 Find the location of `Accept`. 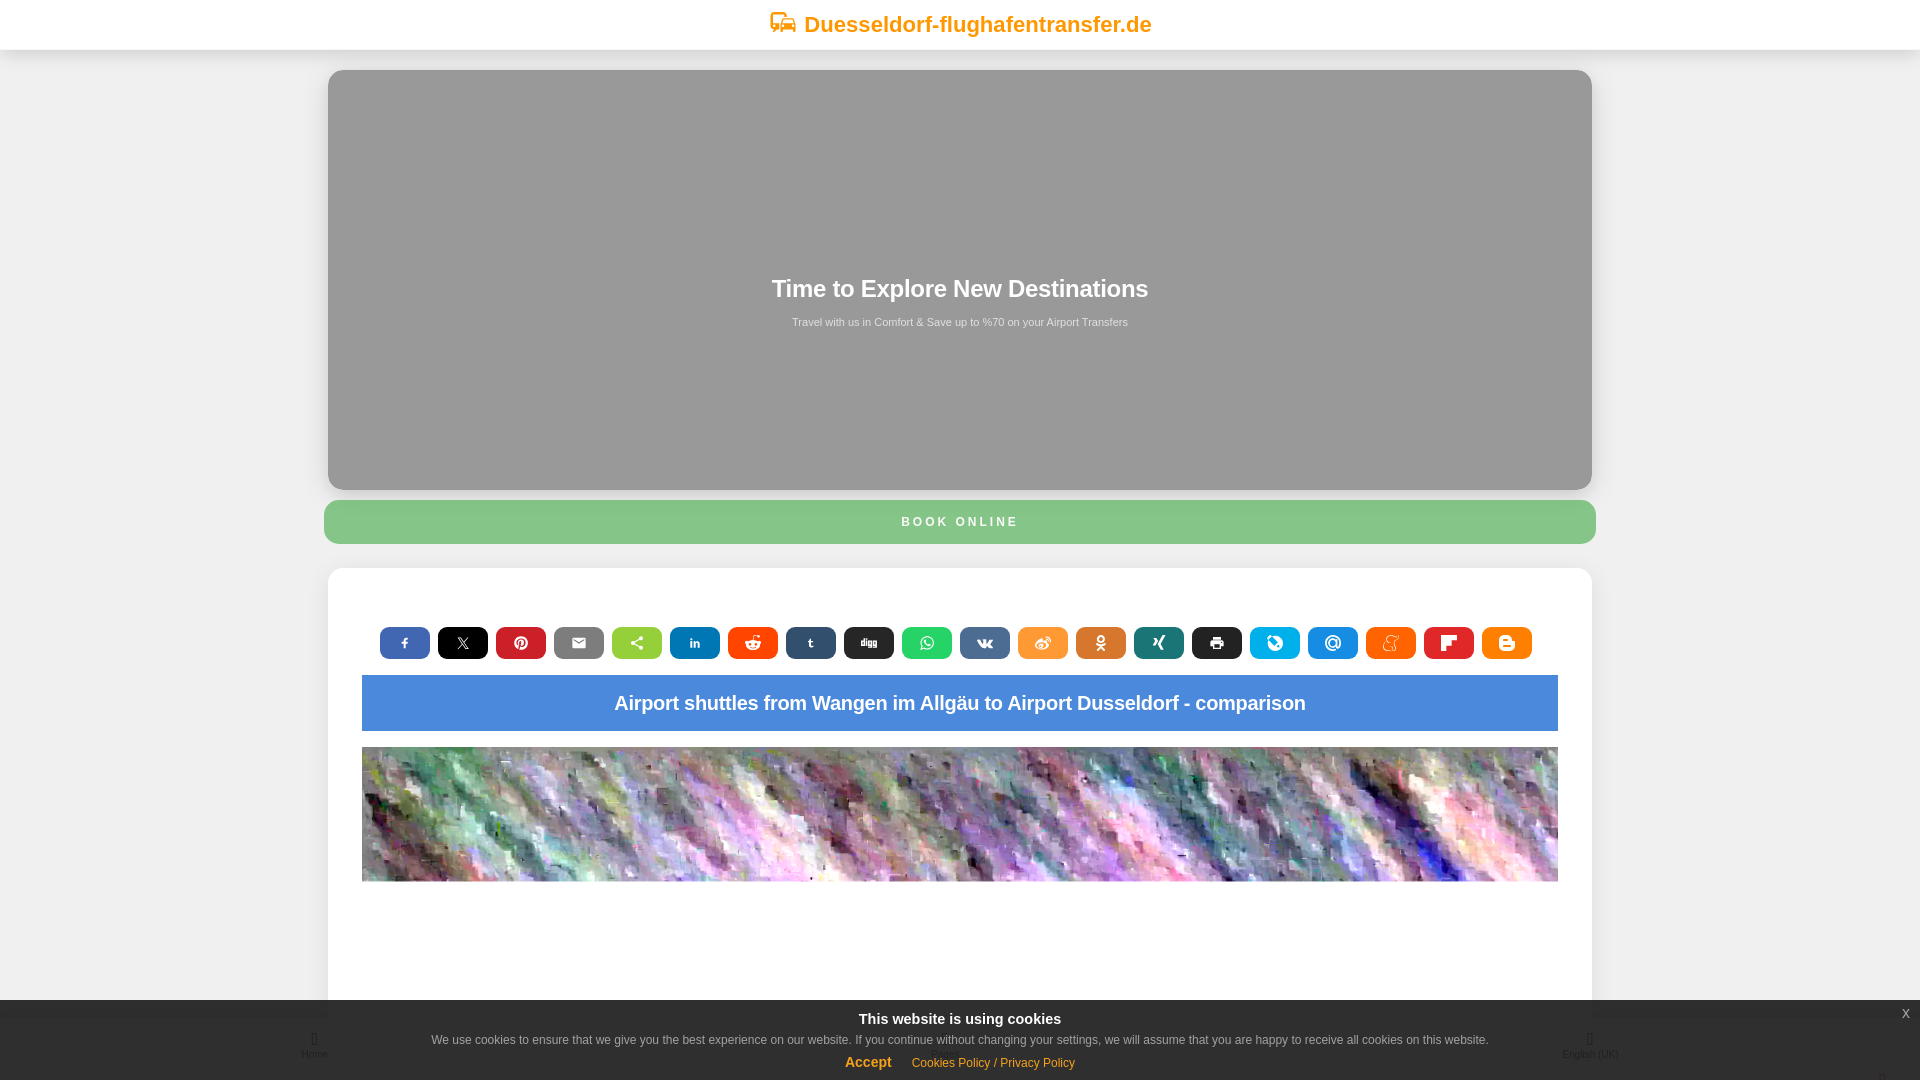

Accept is located at coordinates (868, 1062).